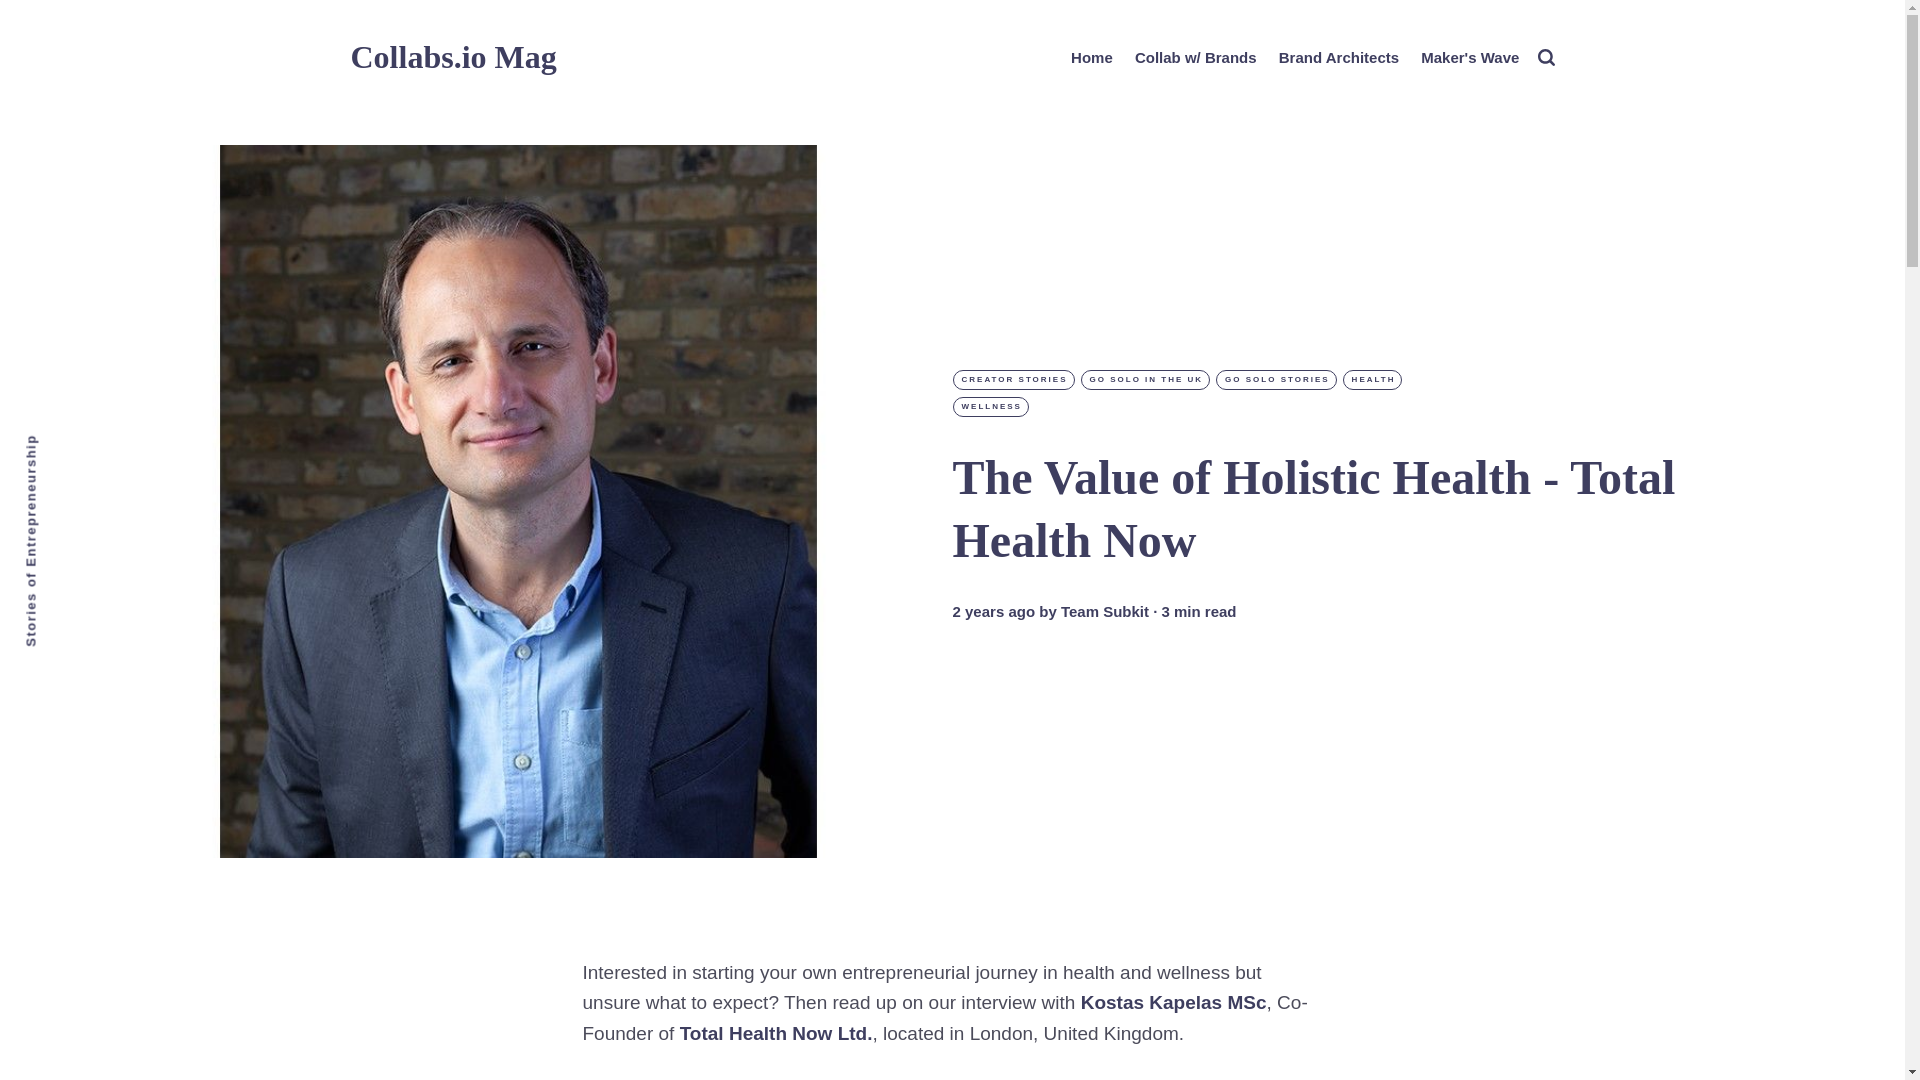  Describe the element at coordinates (990, 406) in the screenshot. I see `WELLNESS` at that location.